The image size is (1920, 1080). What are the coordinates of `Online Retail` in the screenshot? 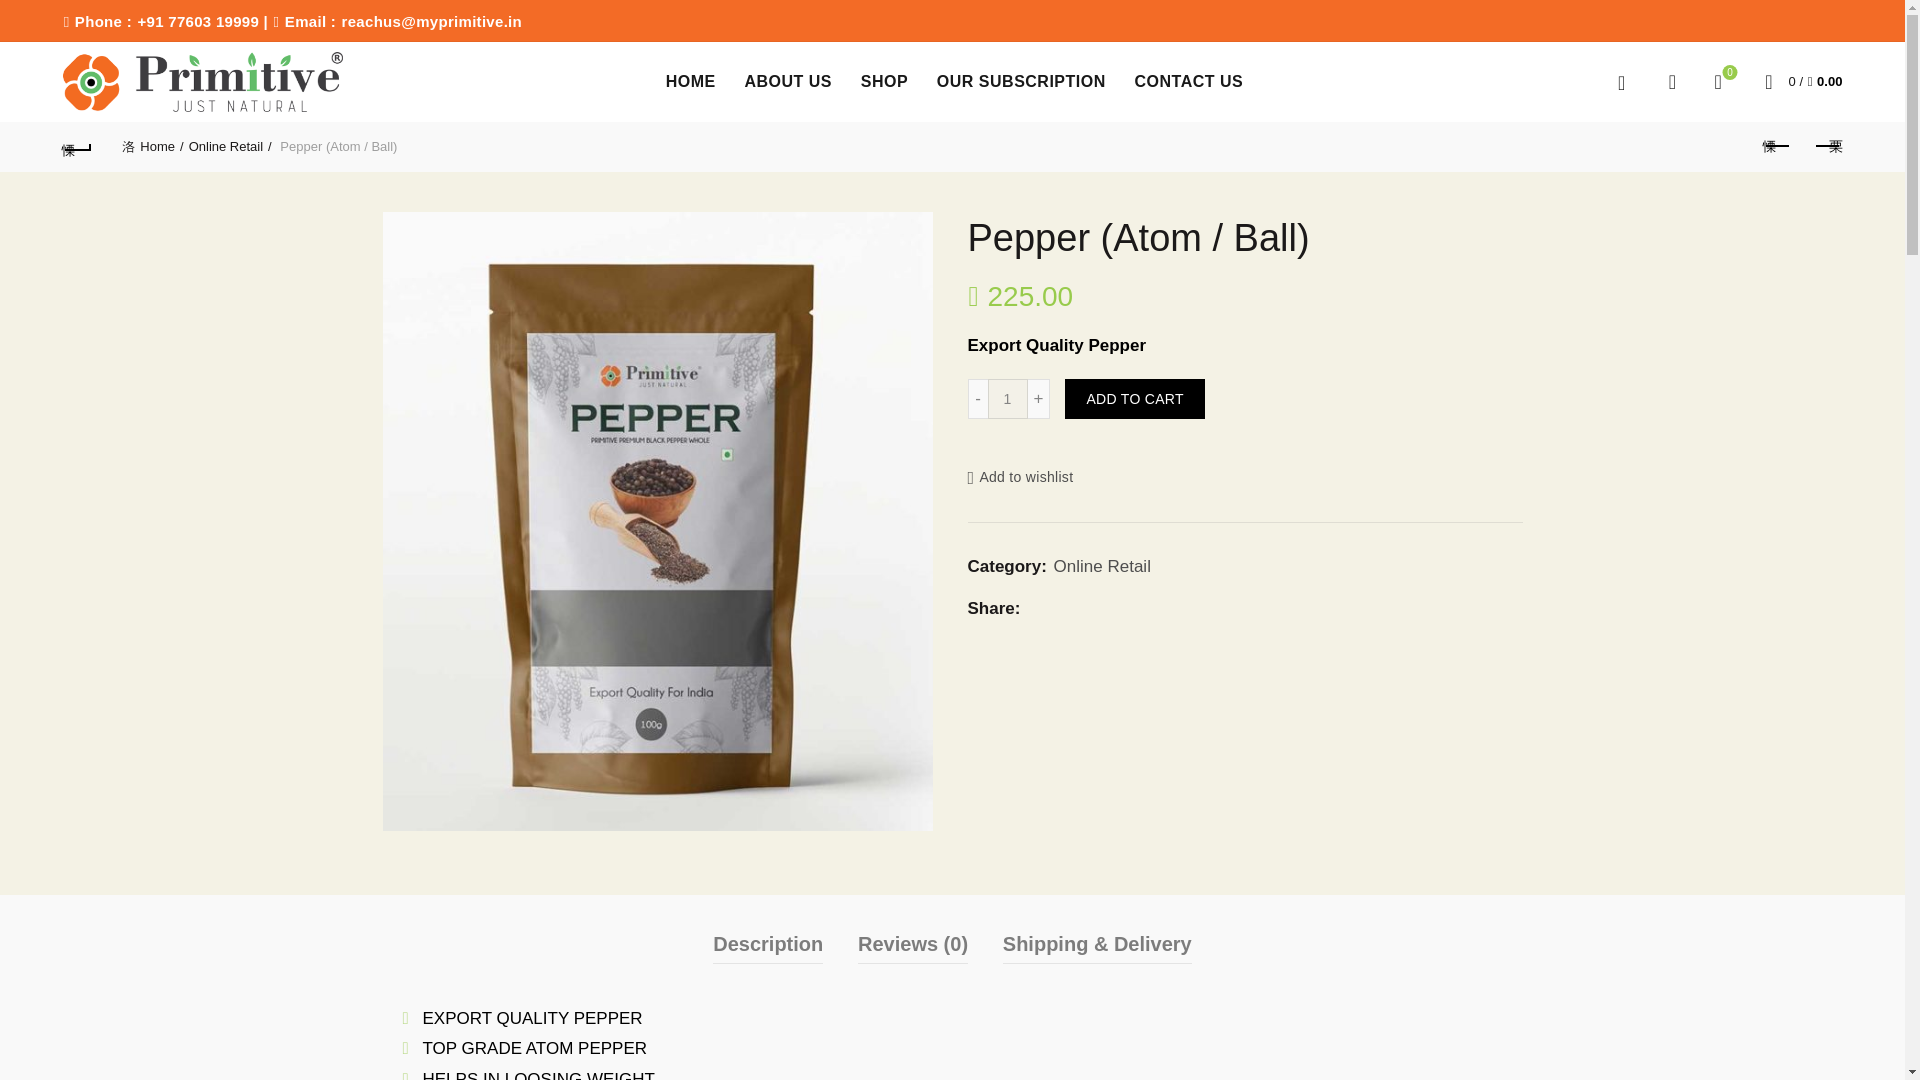 It's located at (788, 82).